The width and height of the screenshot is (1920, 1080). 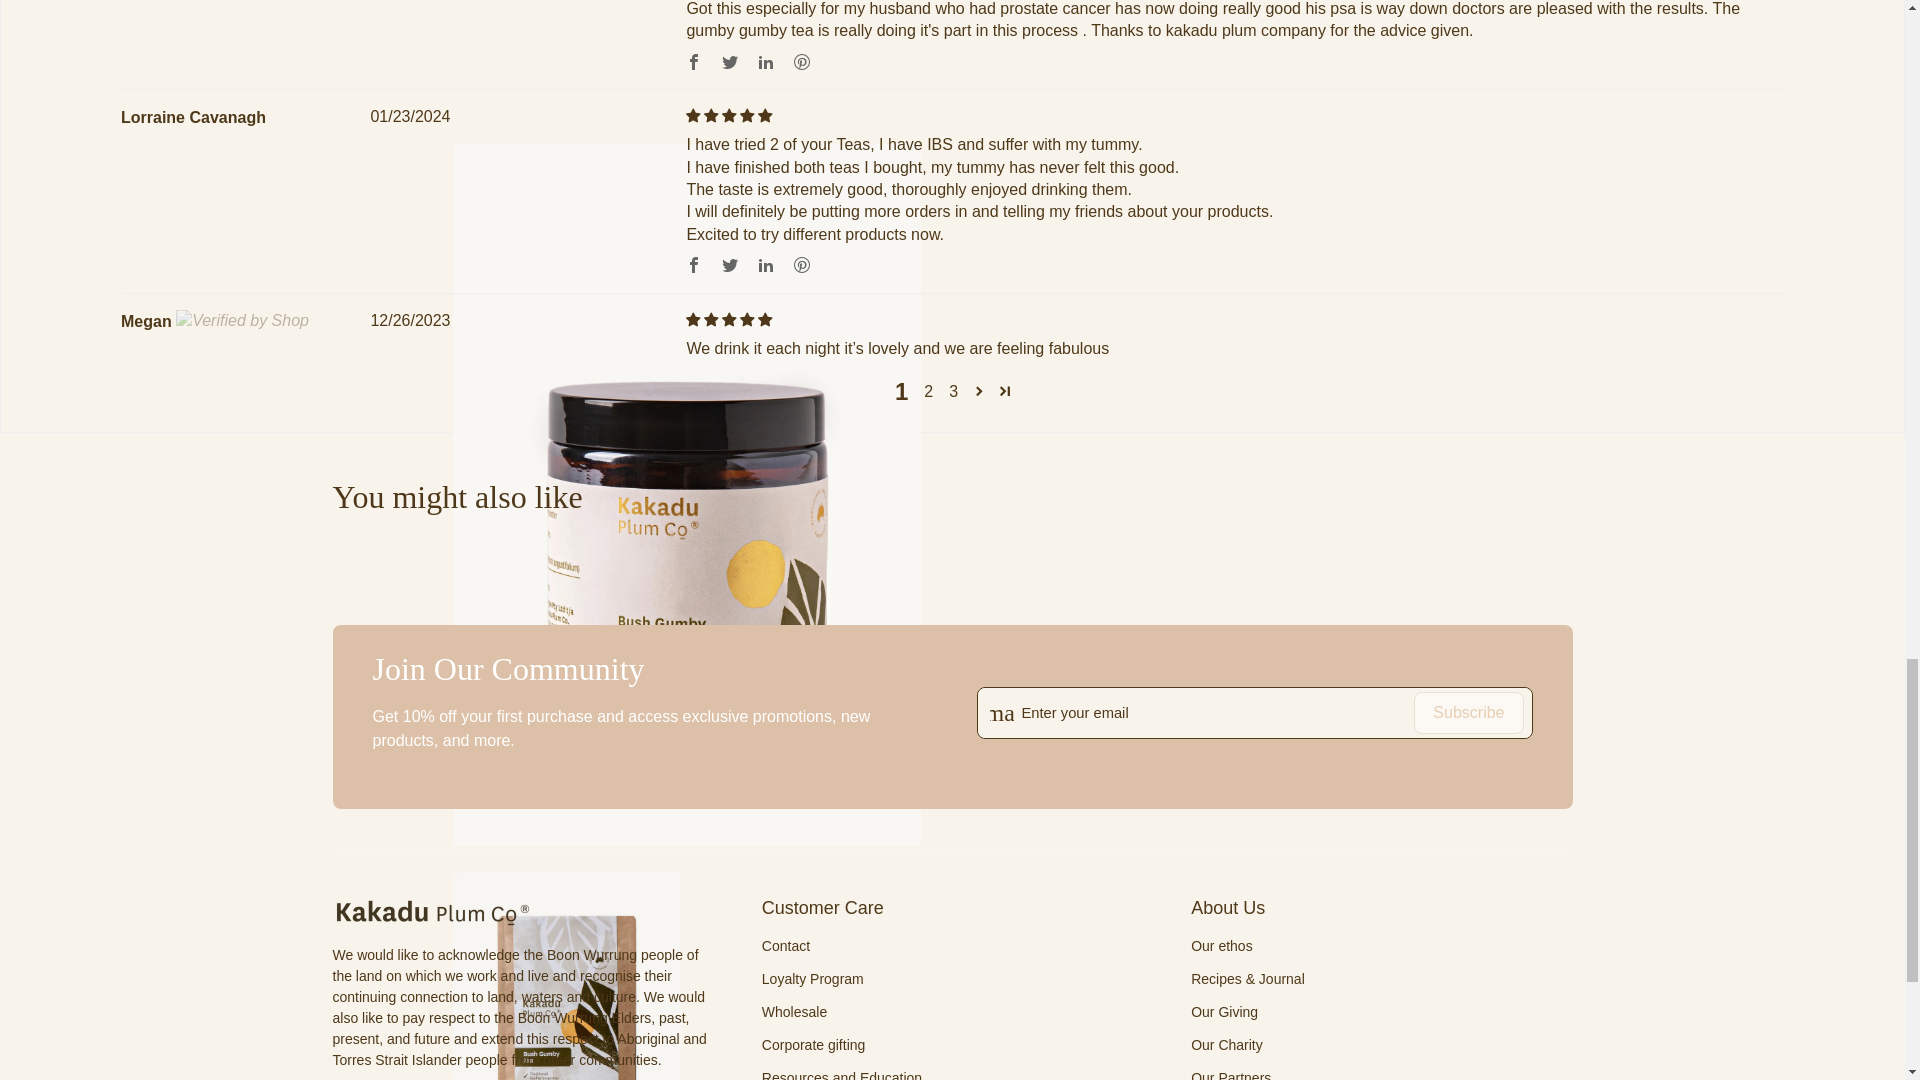 What do you see at coordinates (766, 264) in the screenshot?
I see `LinkedIn` at bounding box center [766, 264].